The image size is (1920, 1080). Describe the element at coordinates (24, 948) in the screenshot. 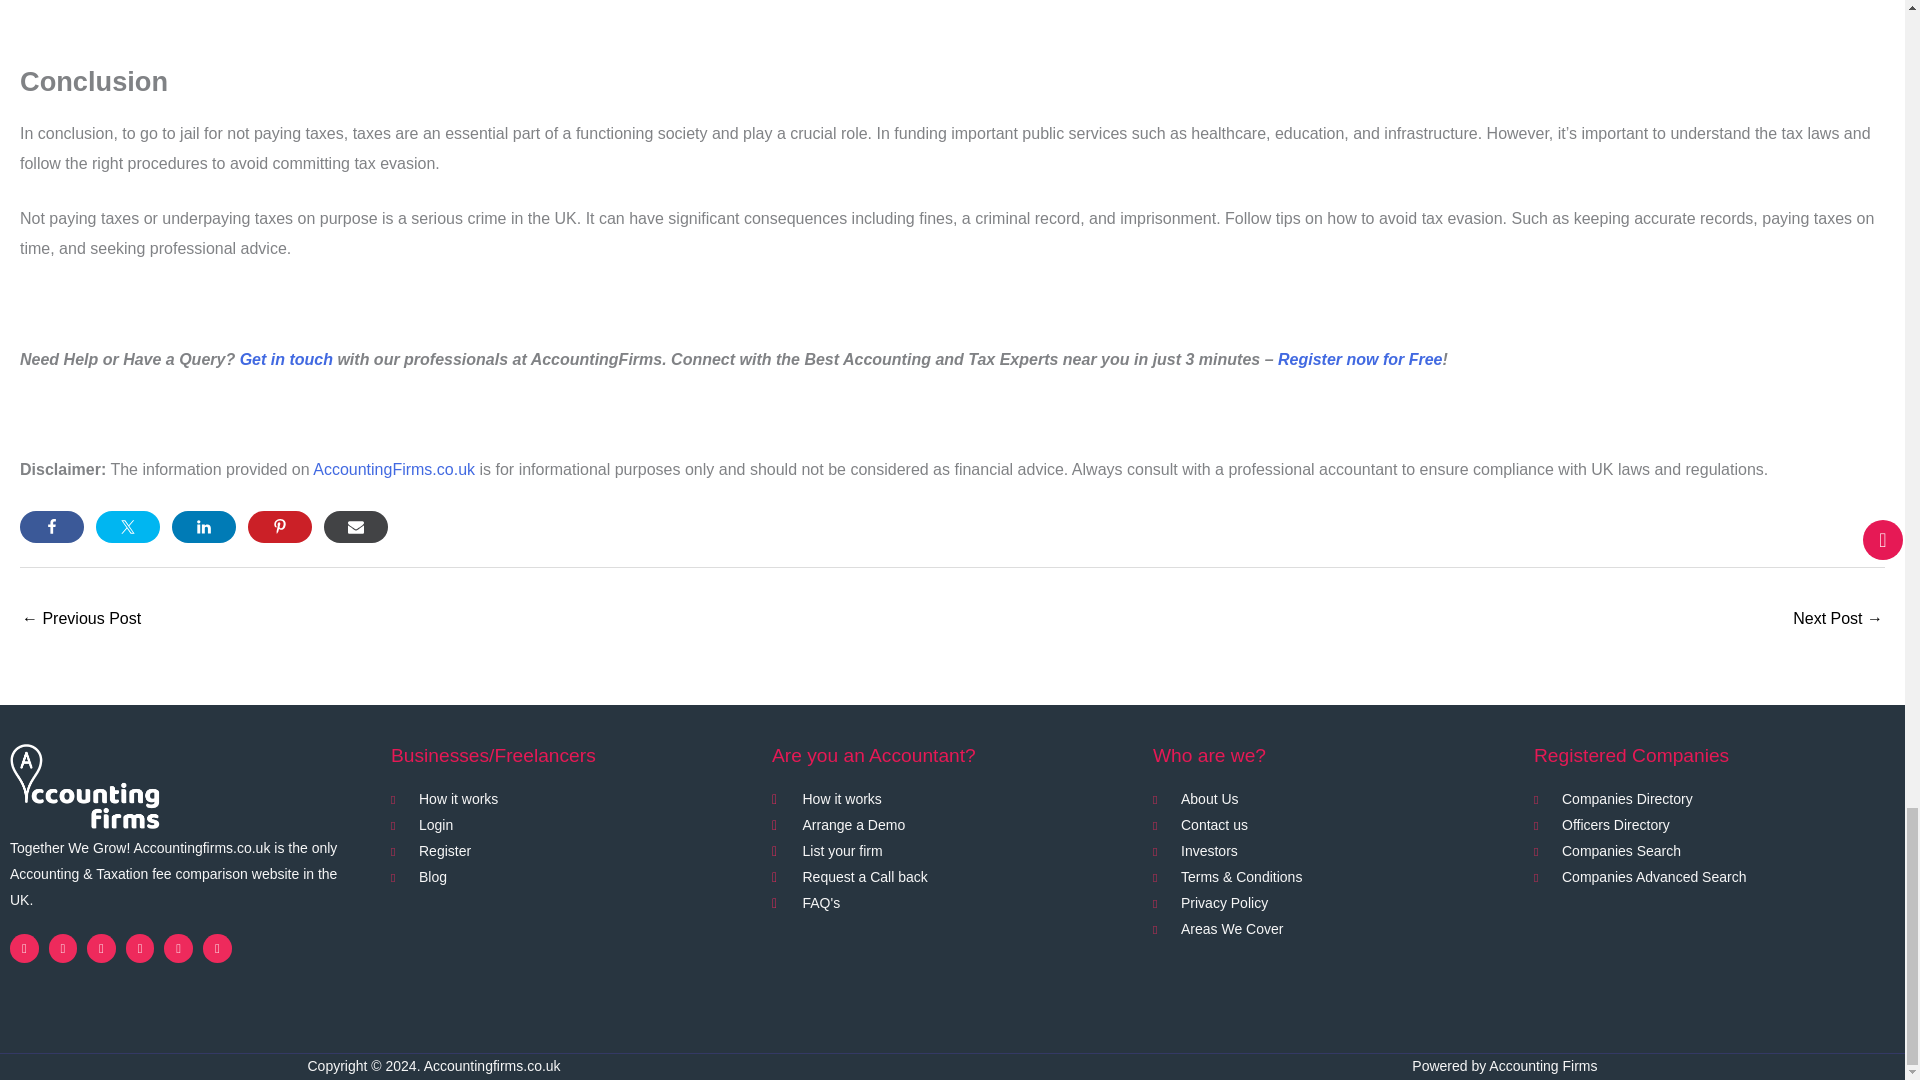

I see `Facebook` at that location.